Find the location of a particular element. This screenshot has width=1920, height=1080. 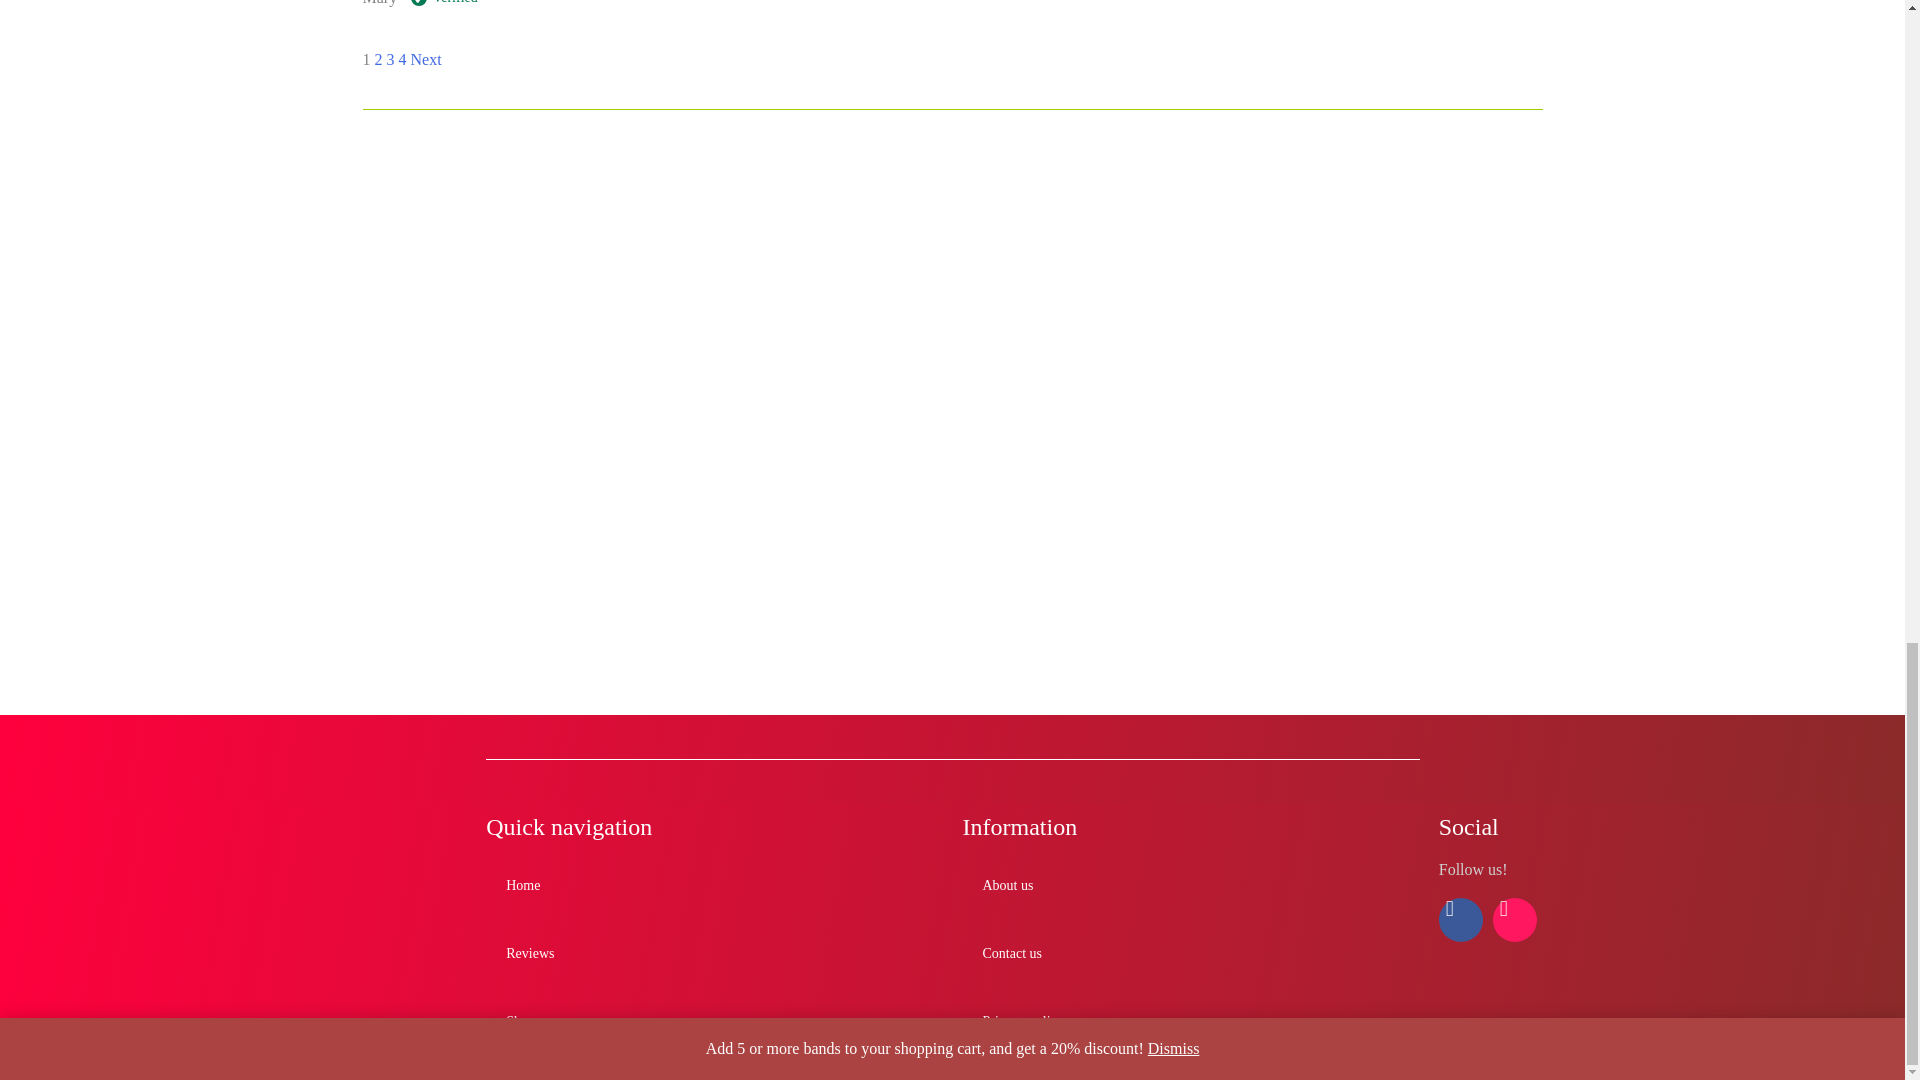

Facebook is located at coordinates (1460, 919).